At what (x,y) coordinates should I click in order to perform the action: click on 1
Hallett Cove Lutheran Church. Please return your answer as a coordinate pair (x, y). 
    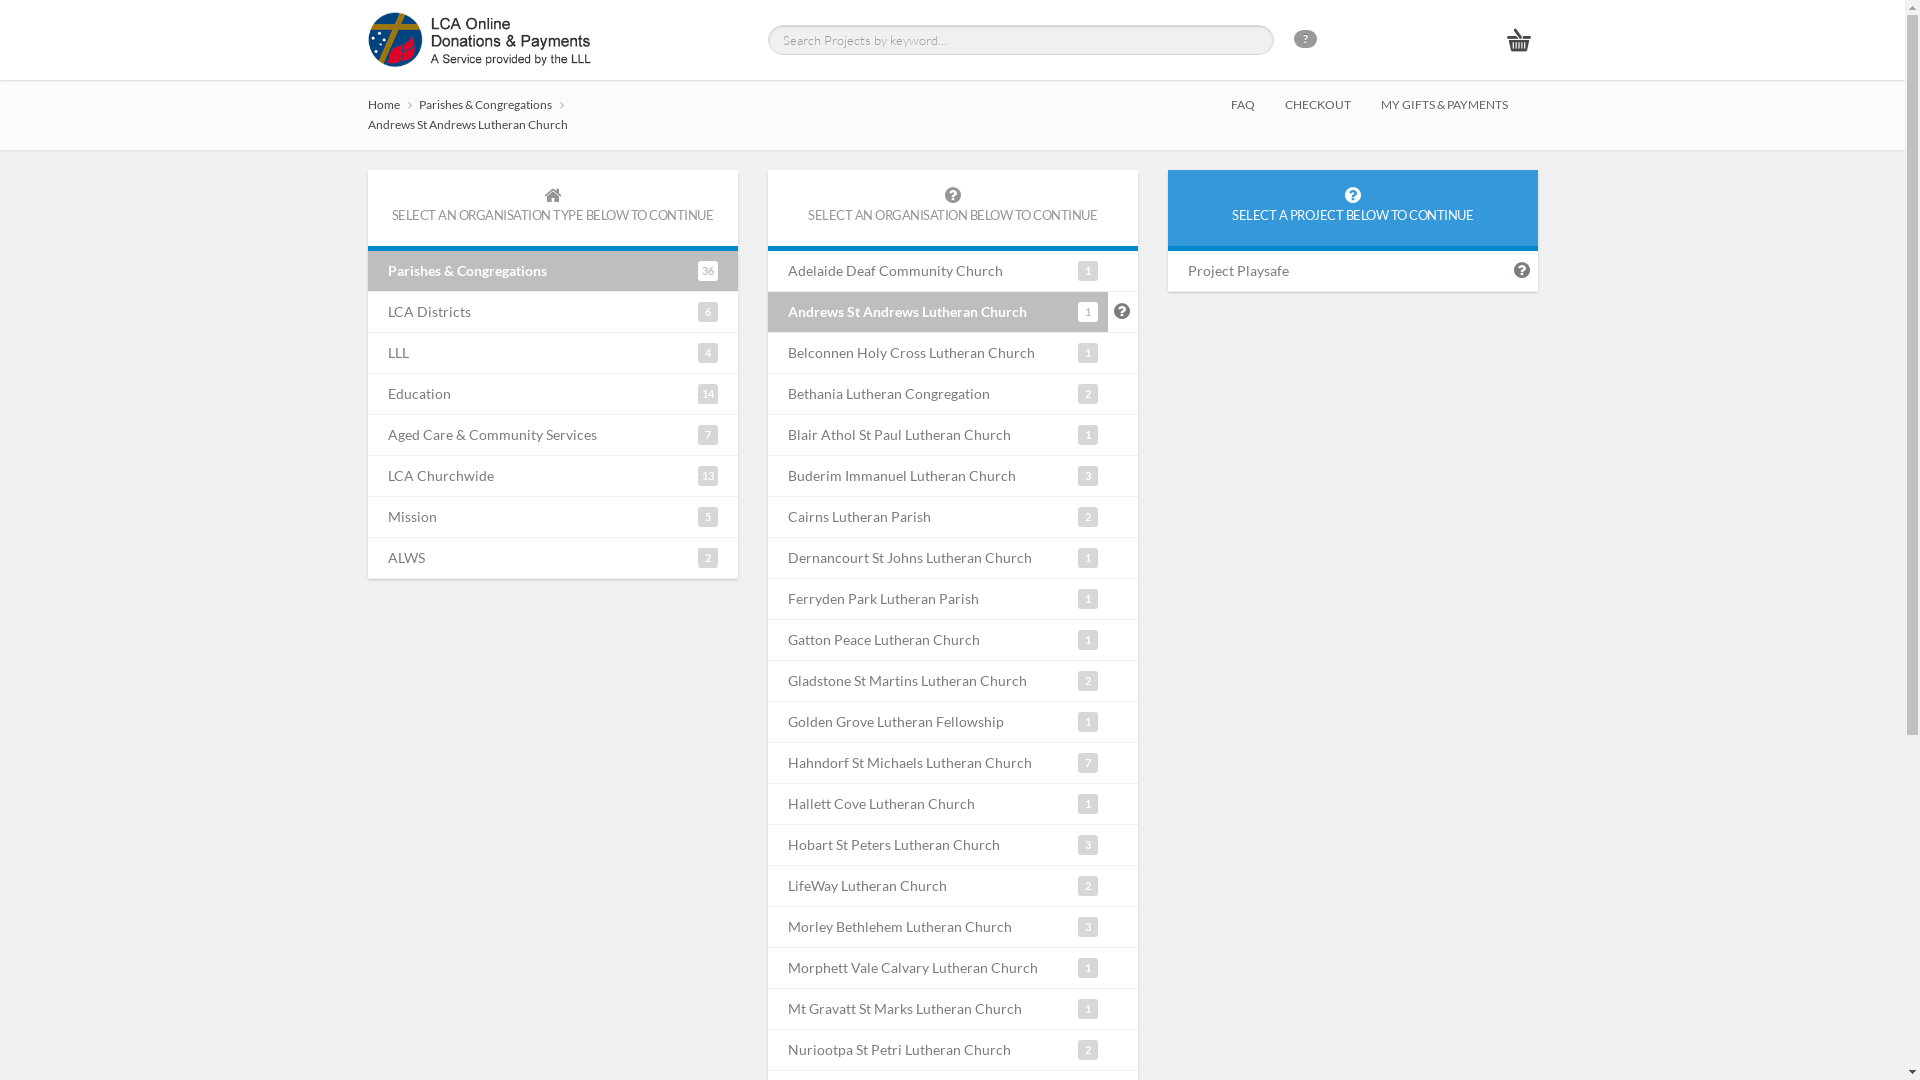
    Looking at the image, I should click on (938, 804).